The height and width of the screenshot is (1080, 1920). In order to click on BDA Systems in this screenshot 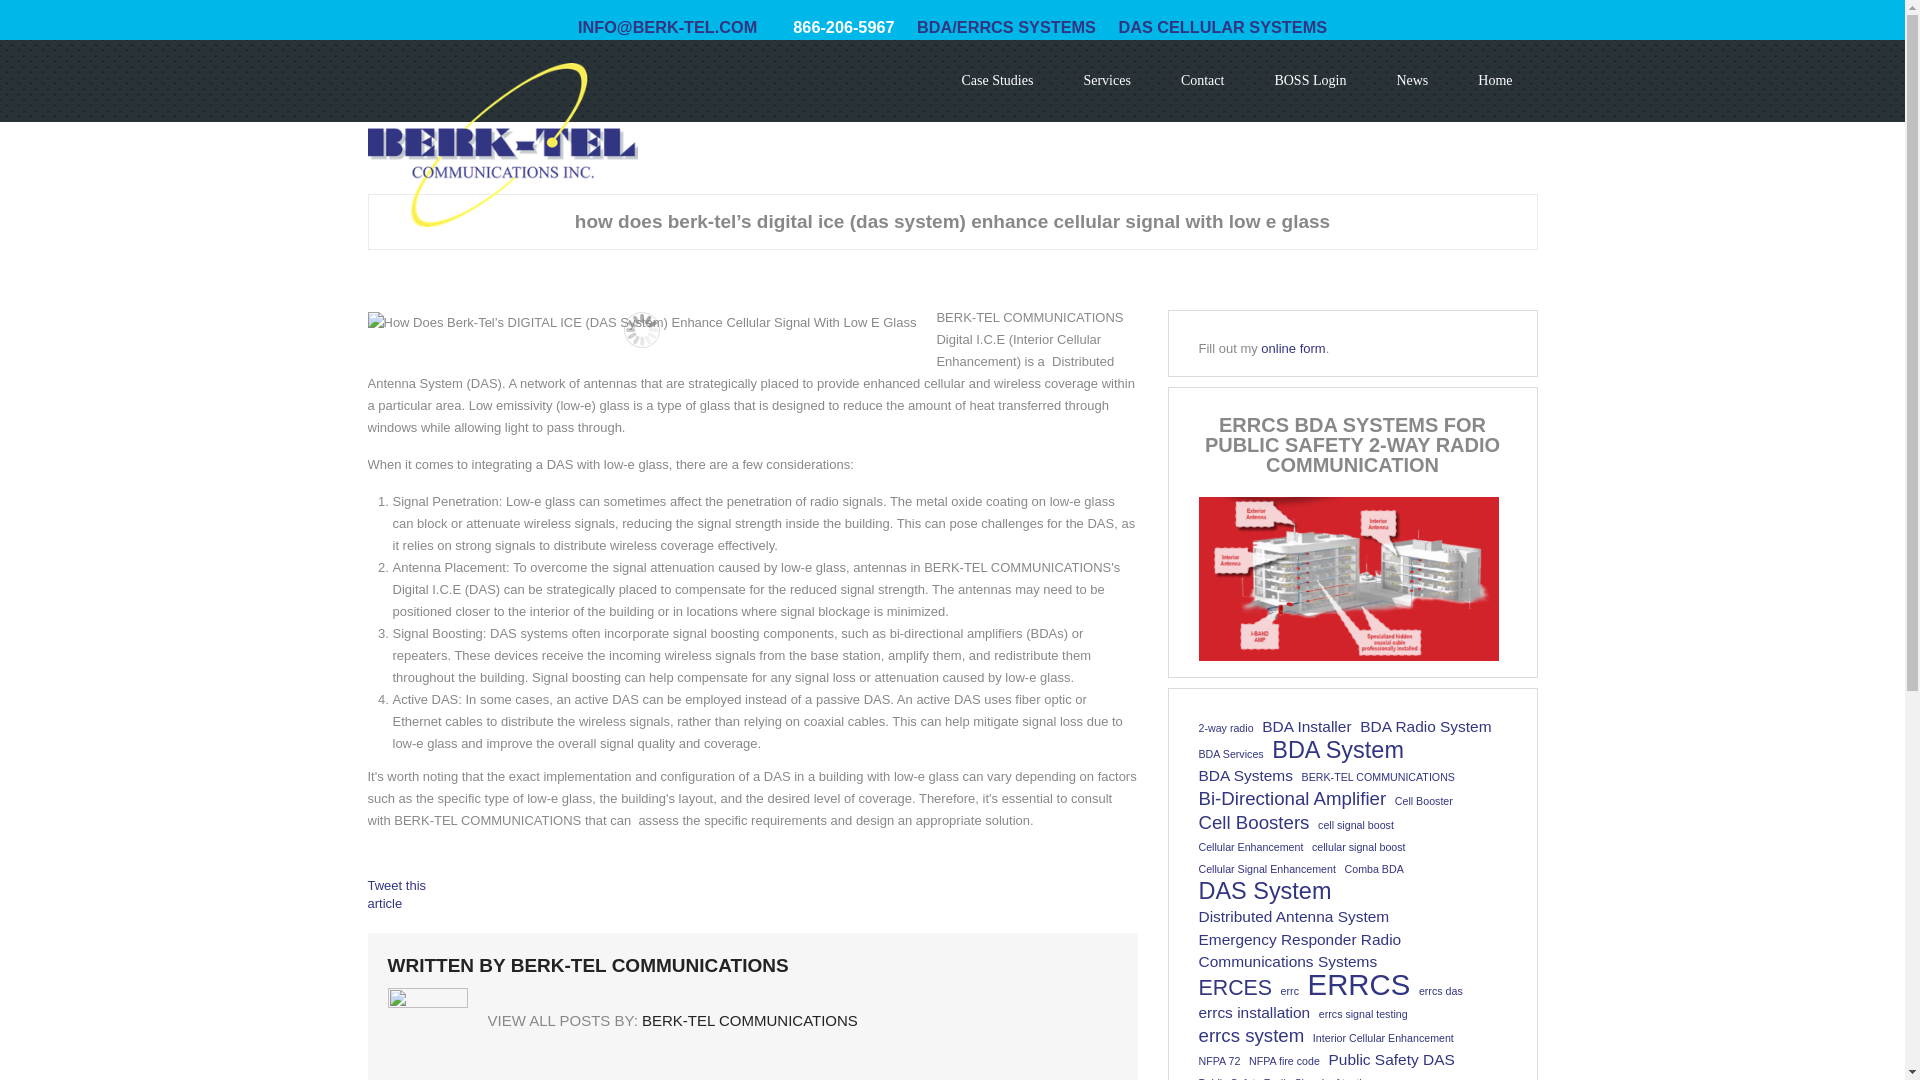, I will do `click(1245, 776)`.